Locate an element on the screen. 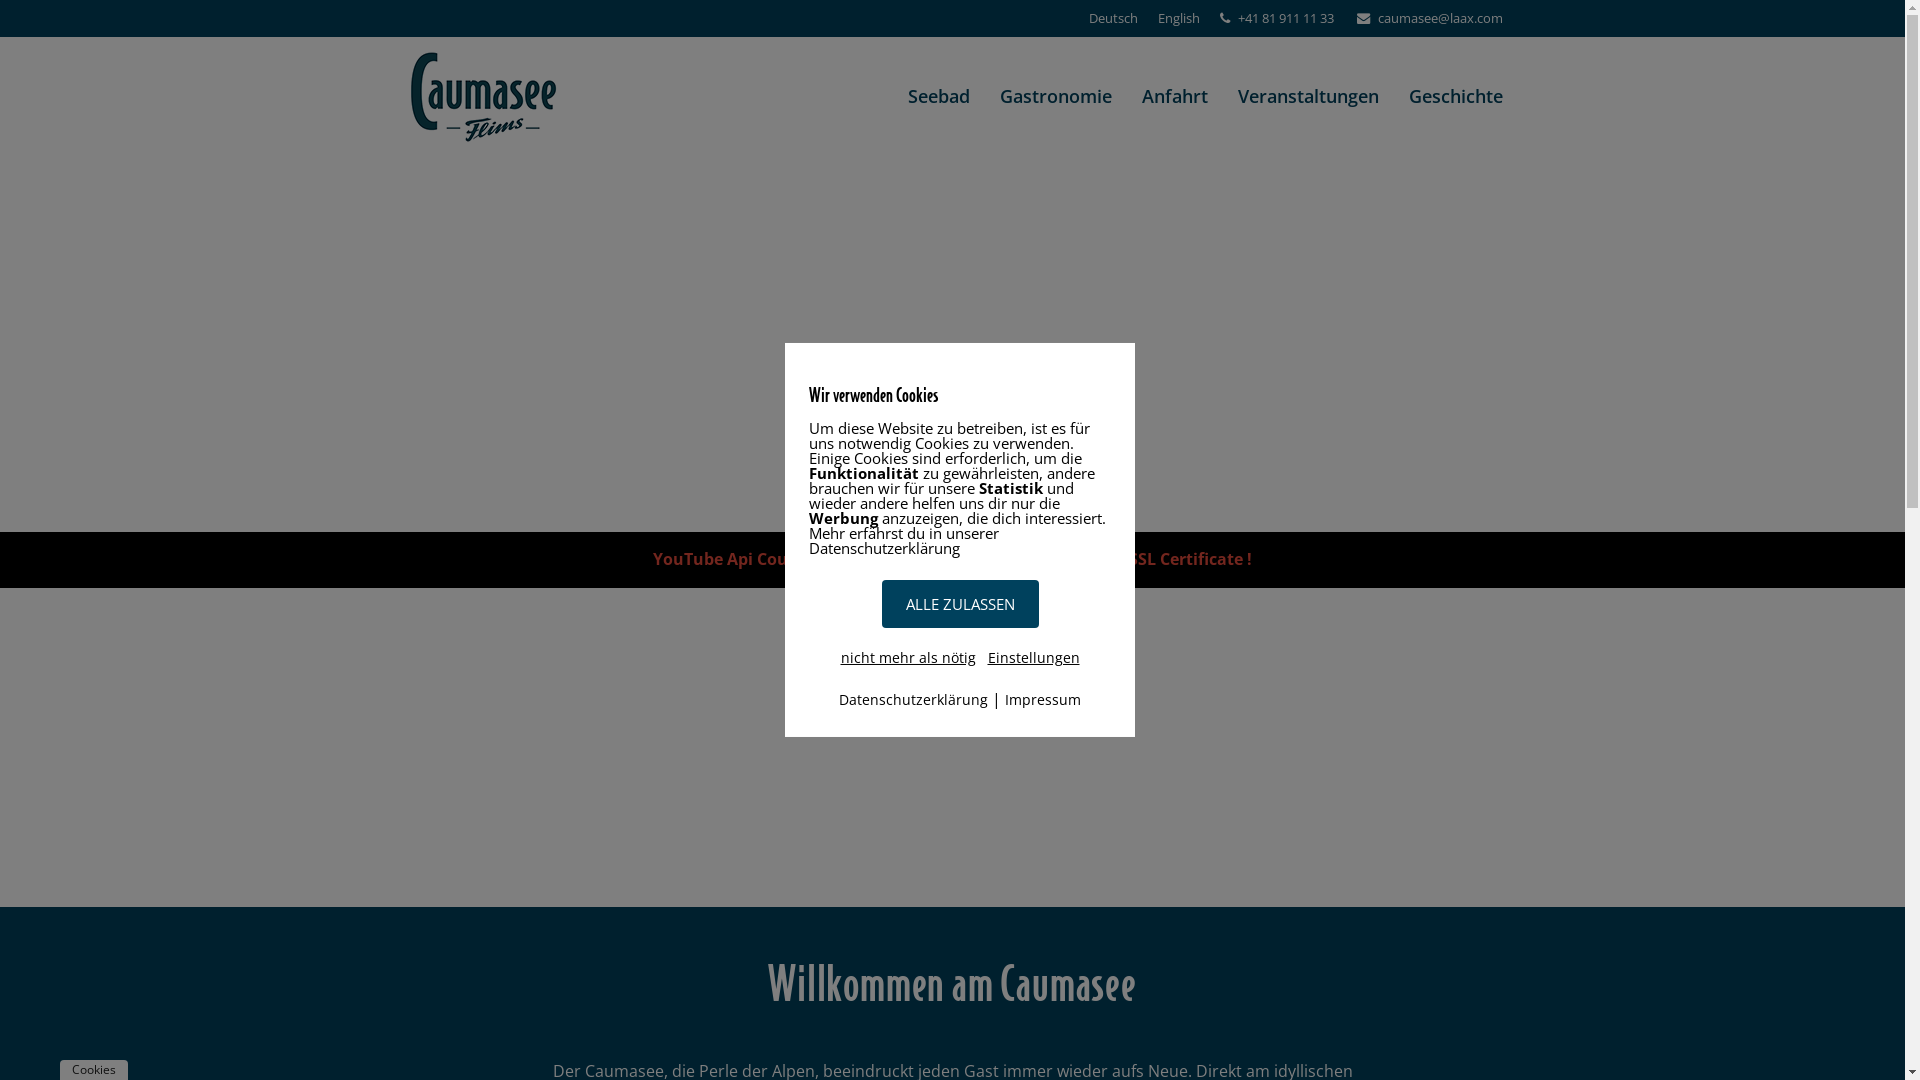 This screenshot has width=1920, height=1080. Einstellungen is located at coordinates (1034, 658).